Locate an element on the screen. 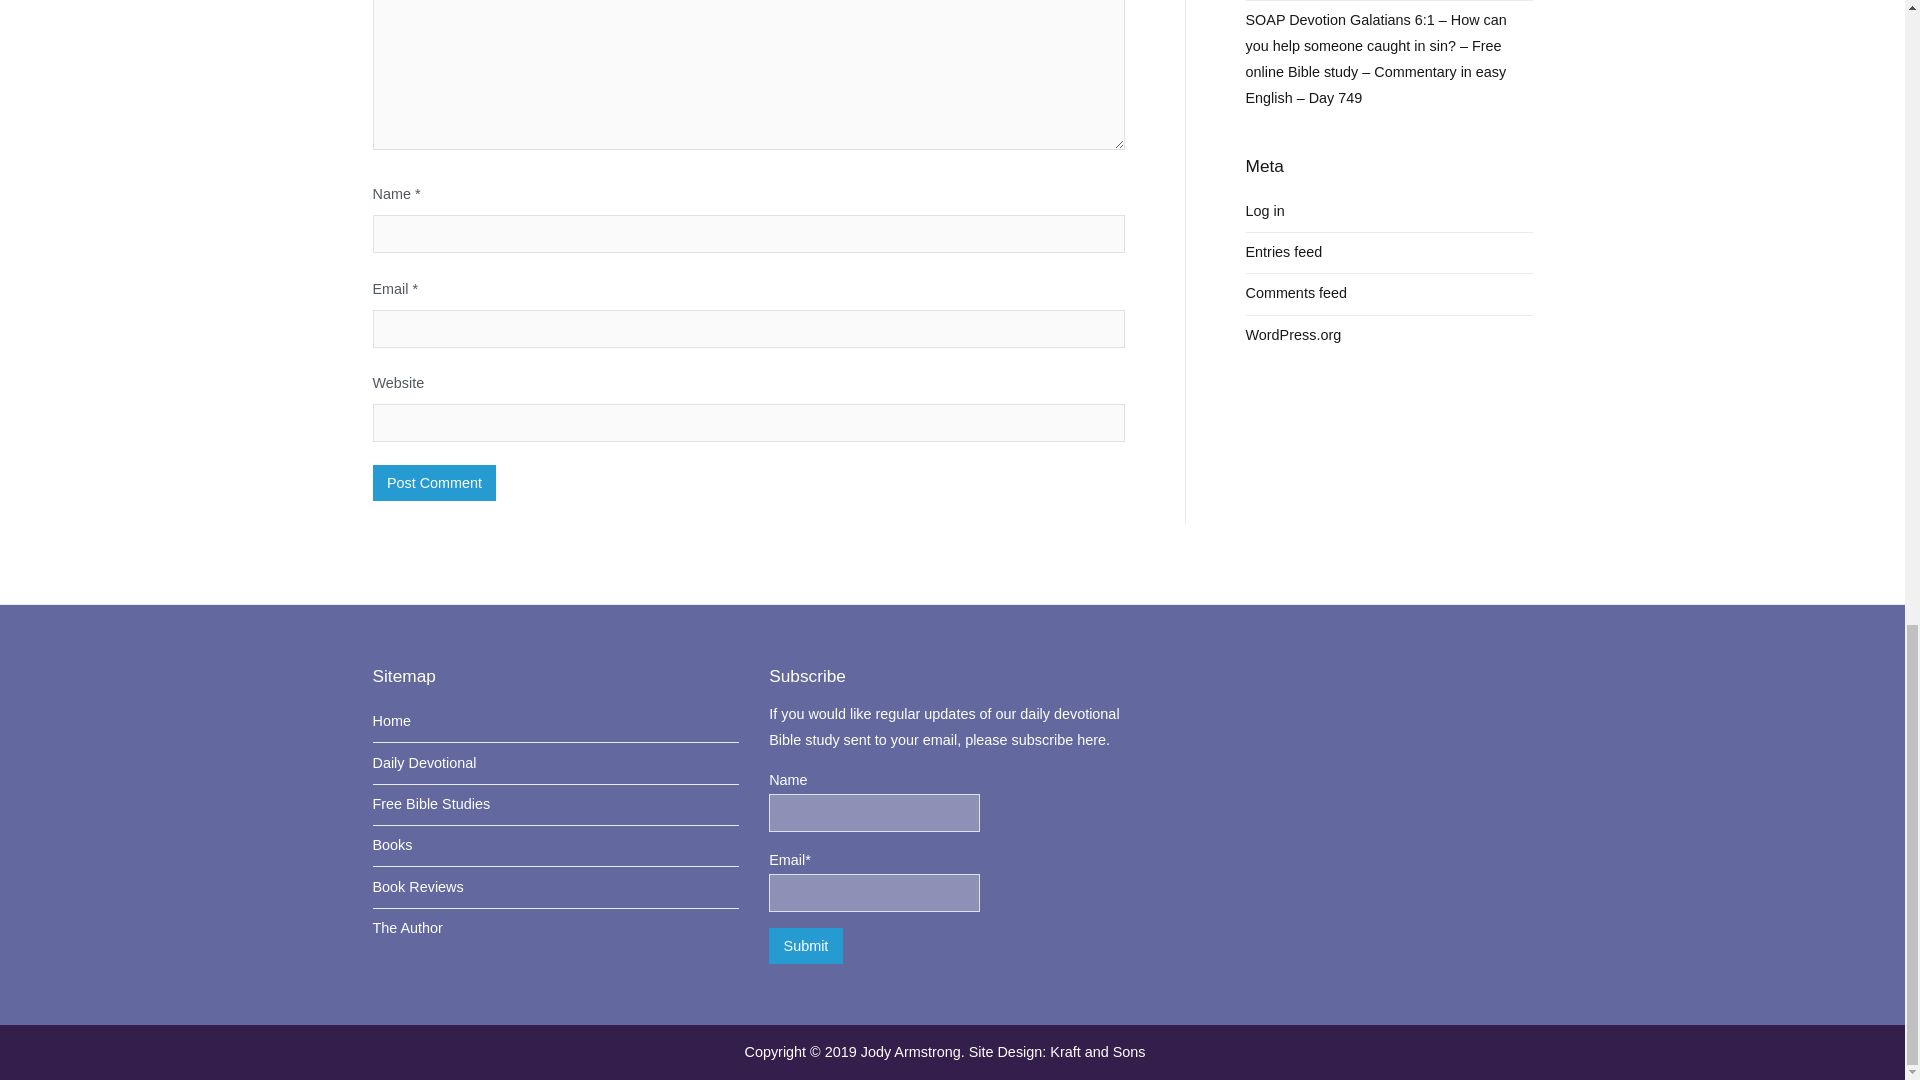 The height and width of the screenshot is (1080, 1920). Book Reviews is located at coordinates (556, 887).